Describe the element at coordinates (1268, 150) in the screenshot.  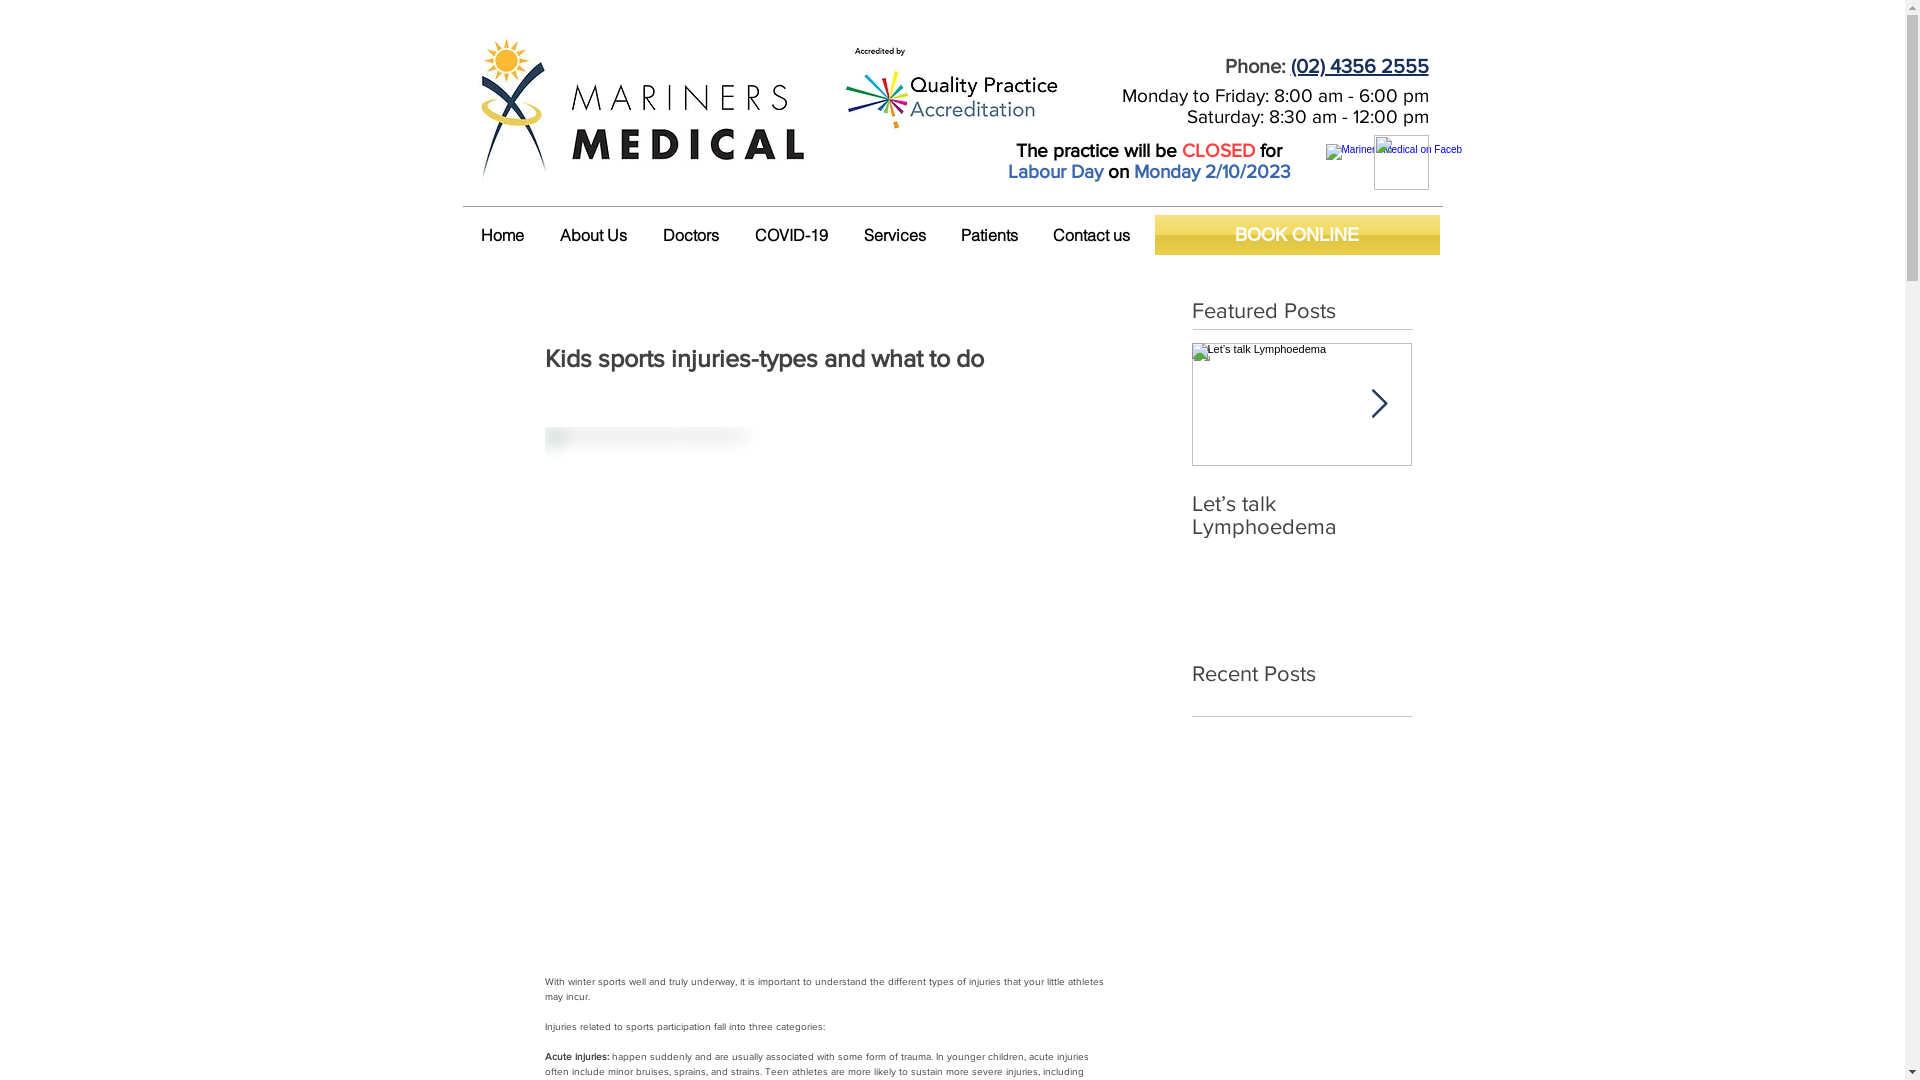
I see `for` at that location.